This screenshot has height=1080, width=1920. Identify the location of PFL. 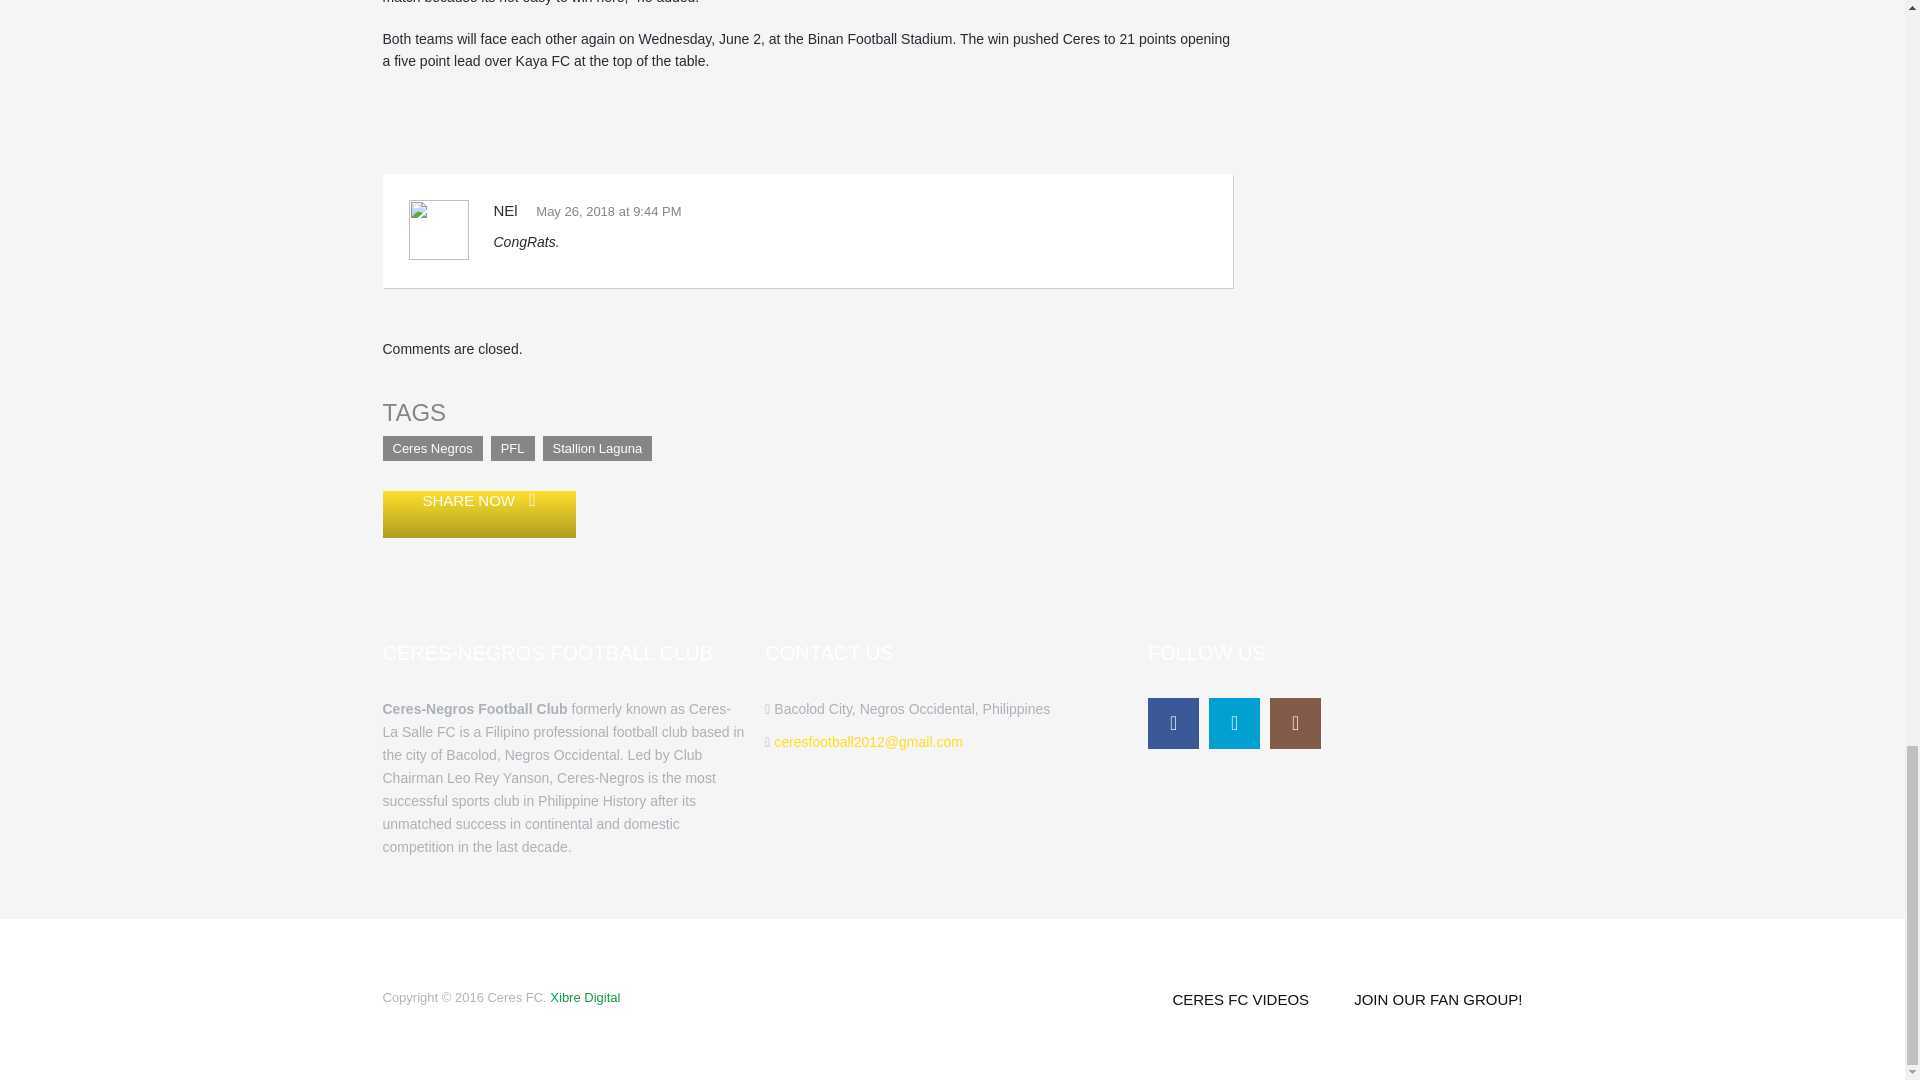
(513, 448).